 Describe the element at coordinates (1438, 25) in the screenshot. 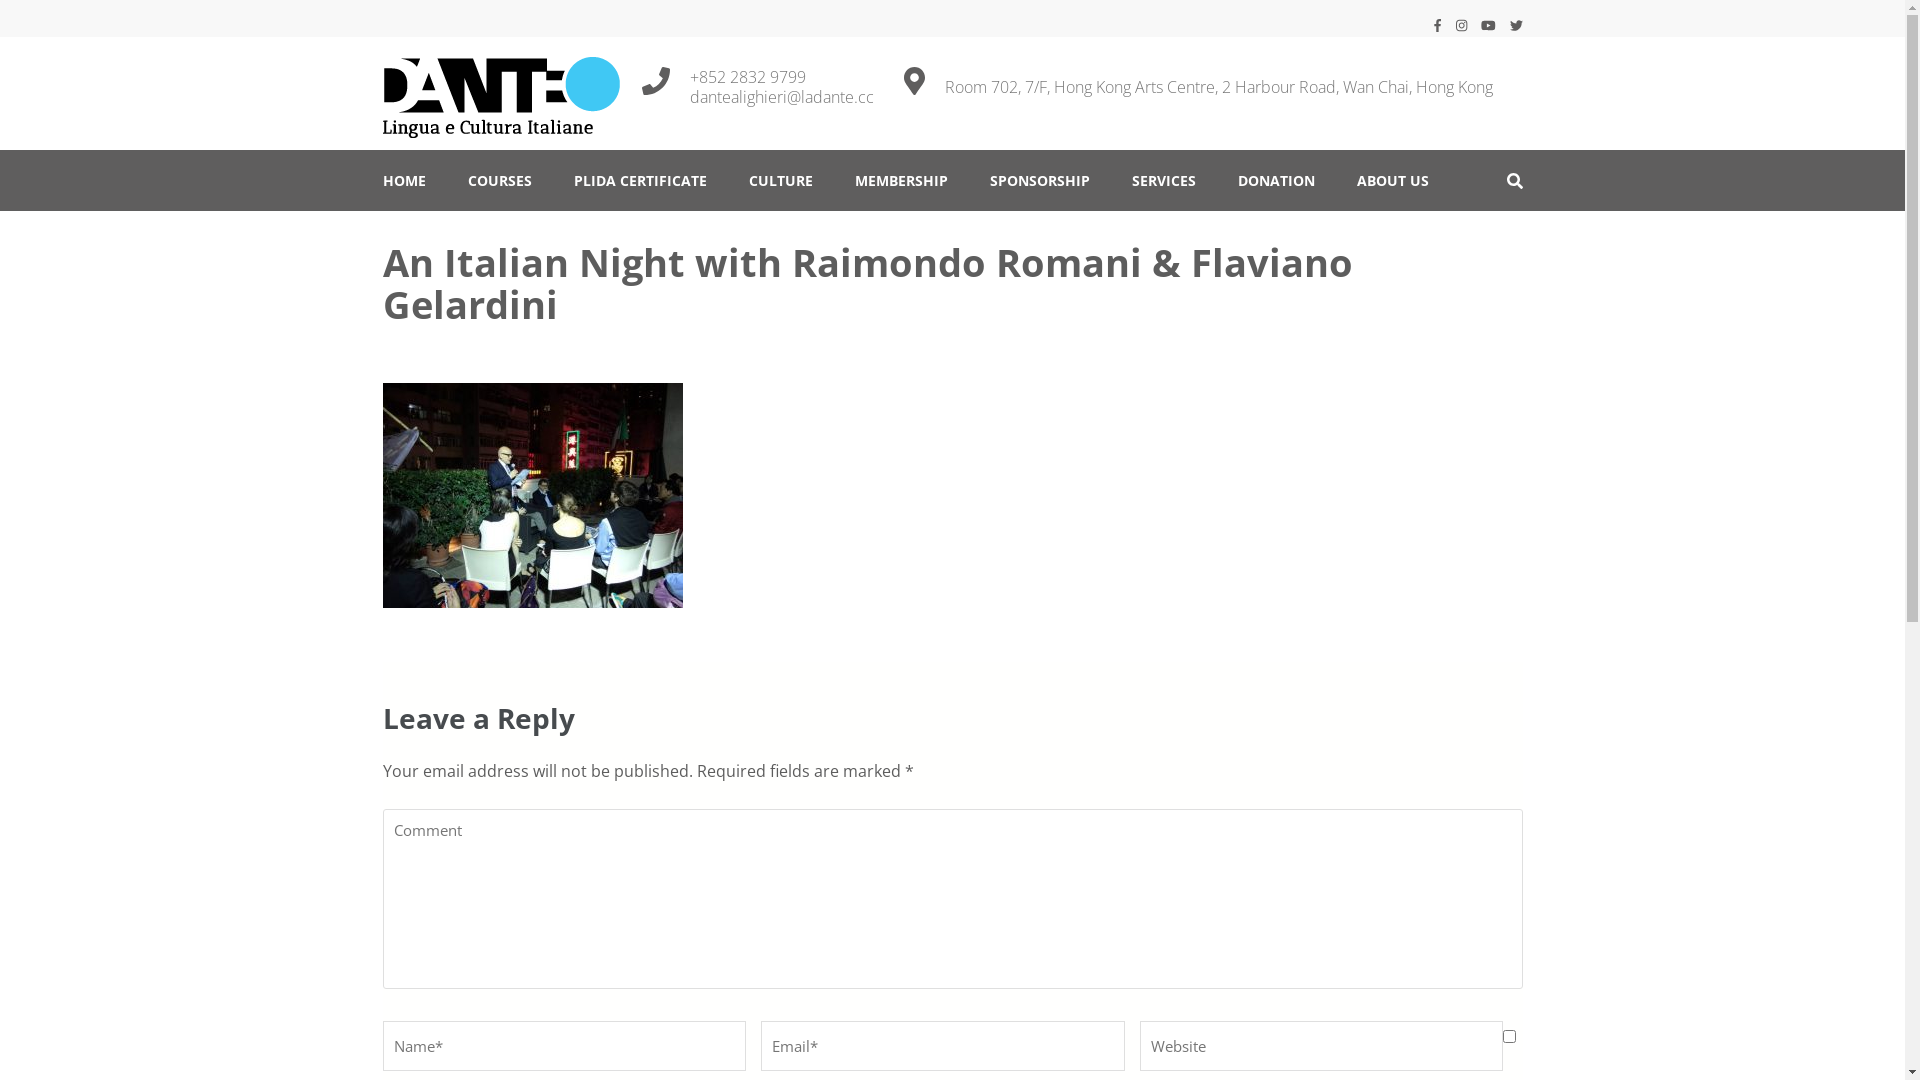

I see `facebook` at that location.